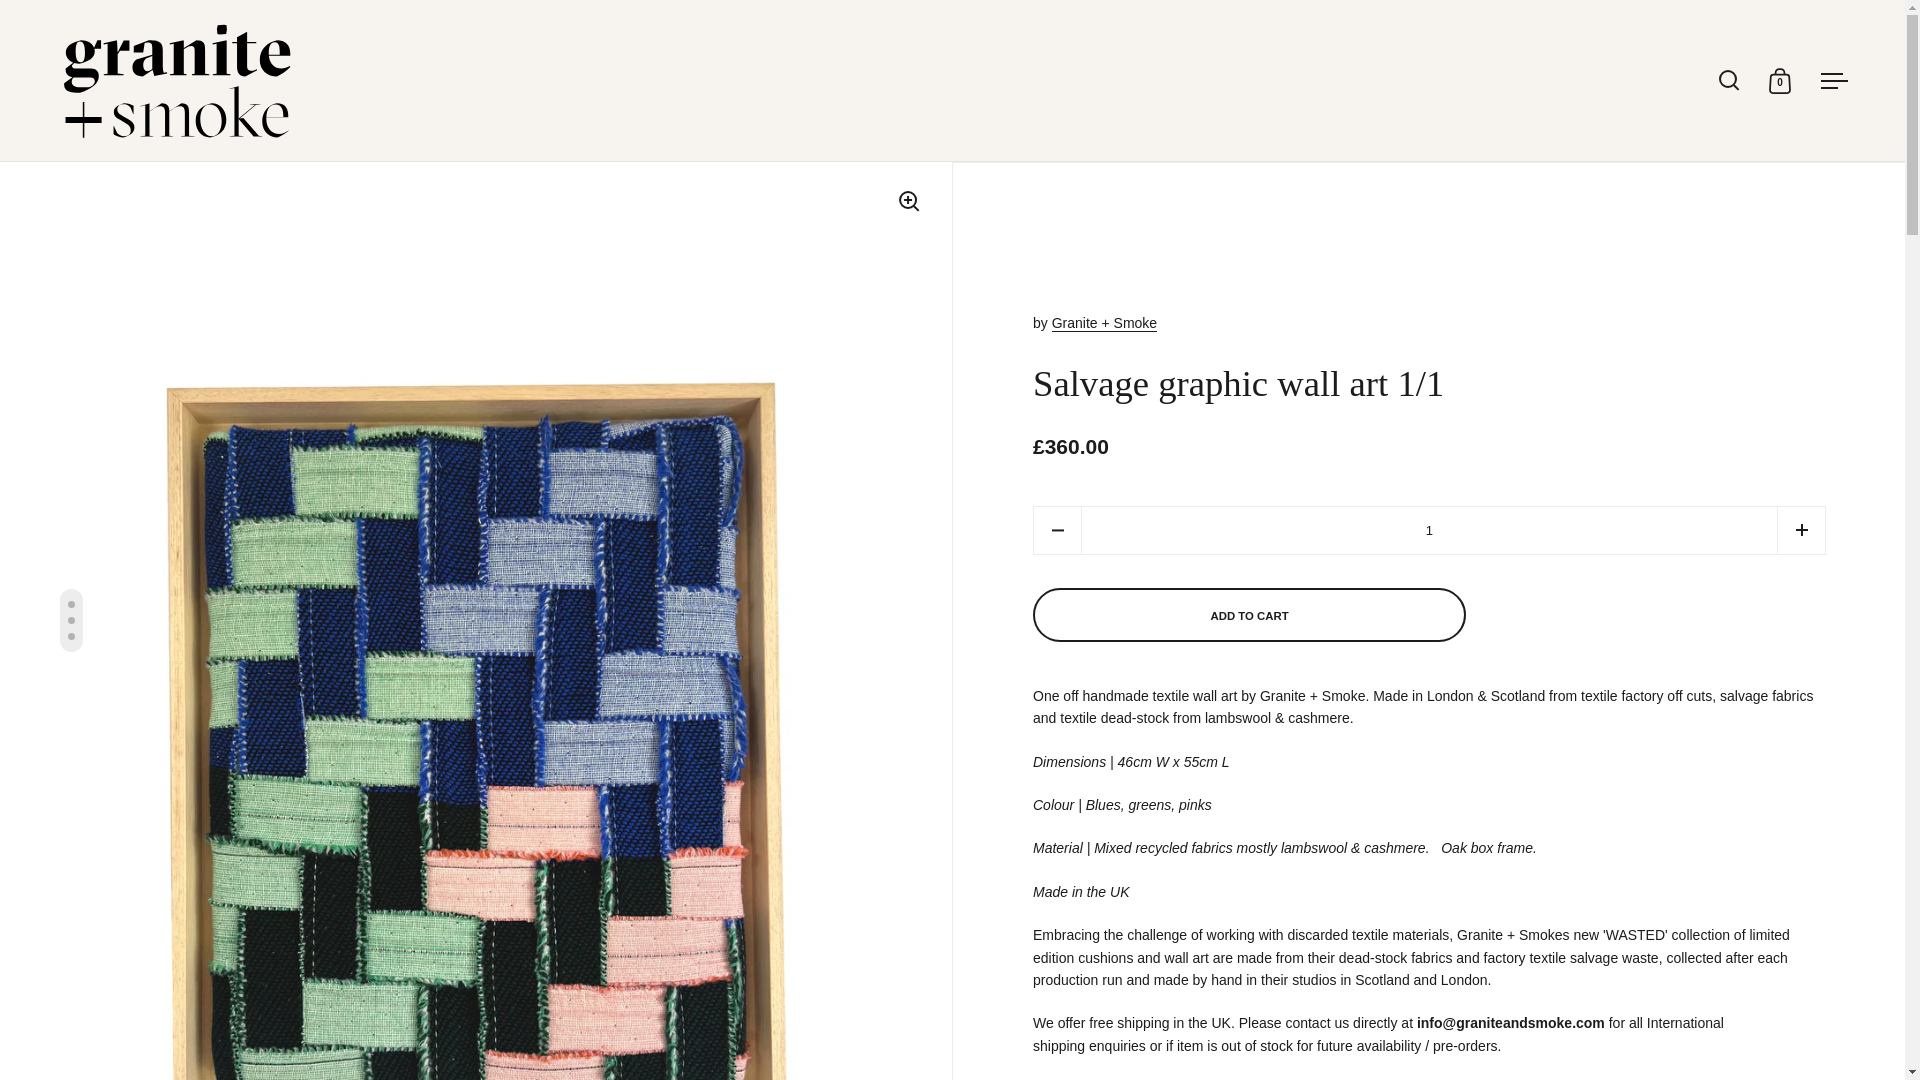 Image resolution: width=1920 pixels, height=1080 pixels. What do you see at coordinates (1730, 80) in the screenshot?
I see `Open search` at bounding box center [1730, 80].